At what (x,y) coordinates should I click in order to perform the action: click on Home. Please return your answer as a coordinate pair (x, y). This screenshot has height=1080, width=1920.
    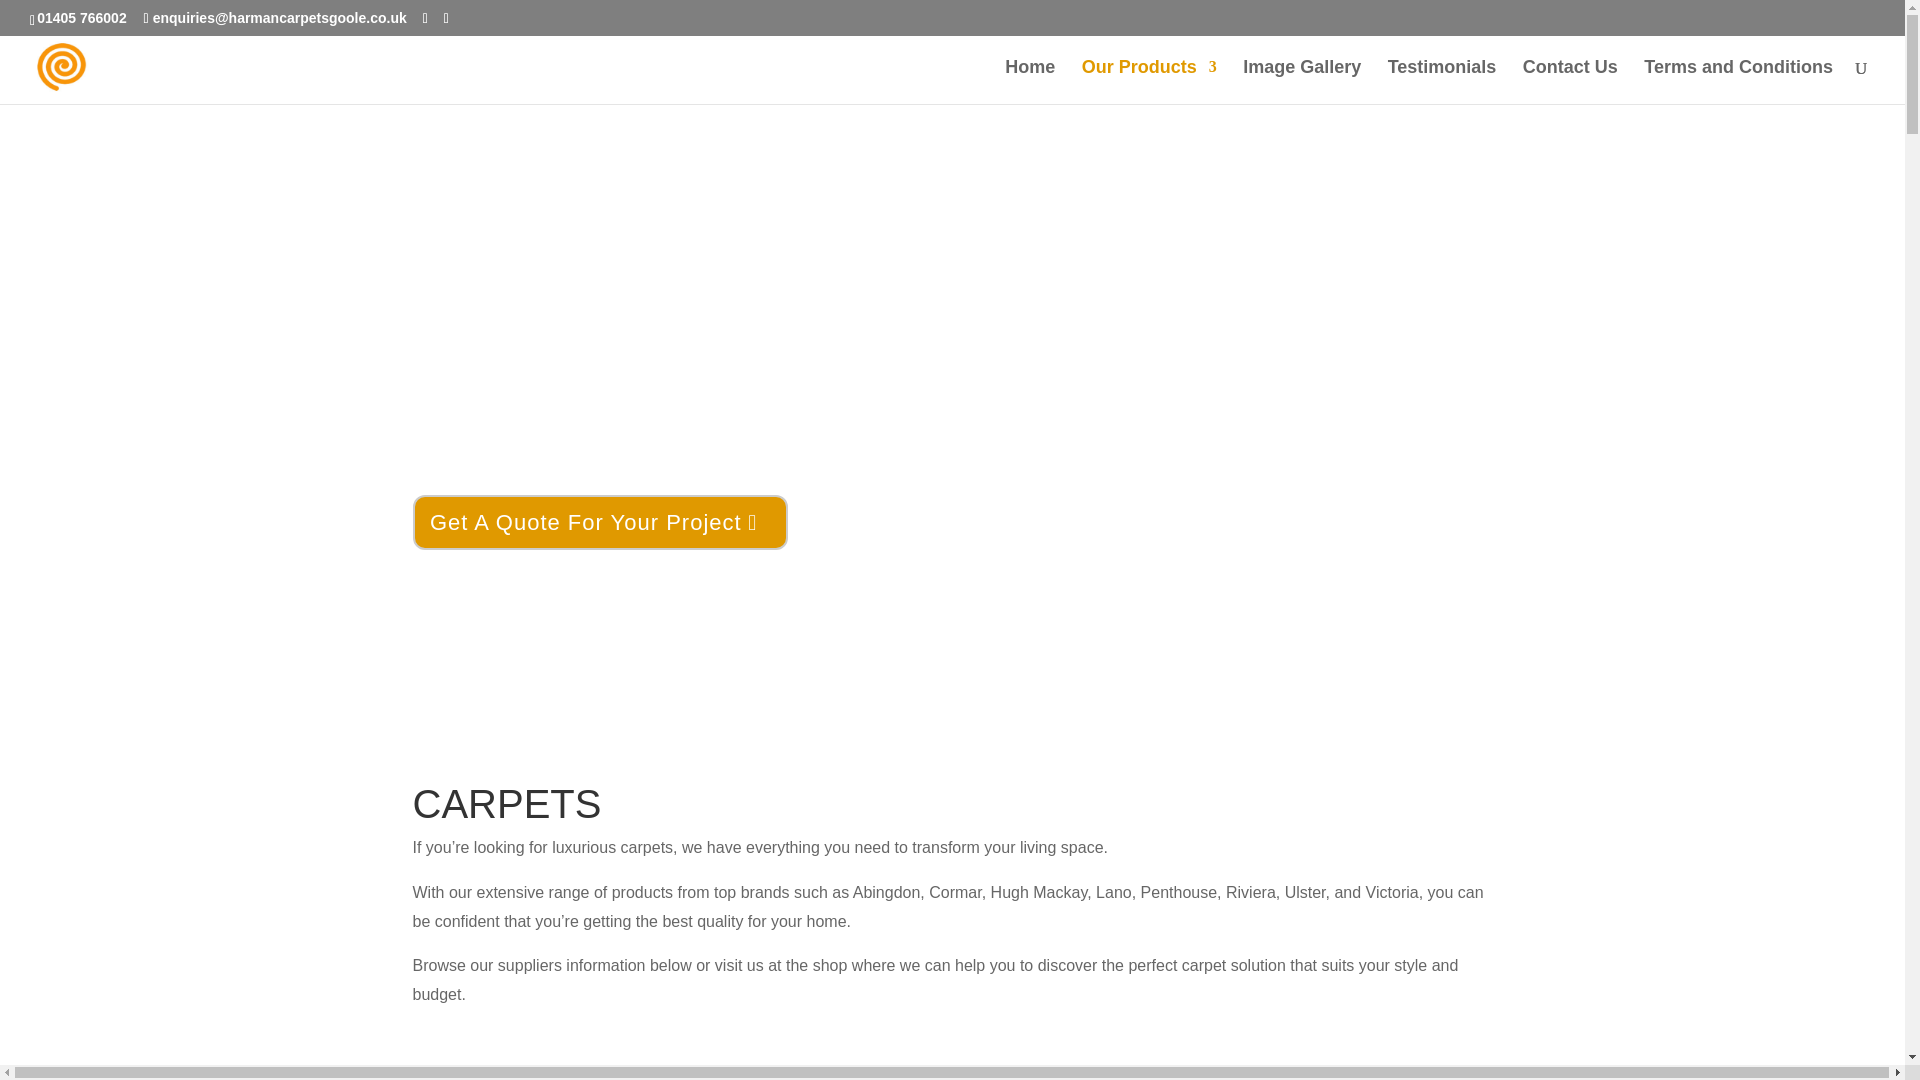
    Looking at the image, I should click on (1029, 82).